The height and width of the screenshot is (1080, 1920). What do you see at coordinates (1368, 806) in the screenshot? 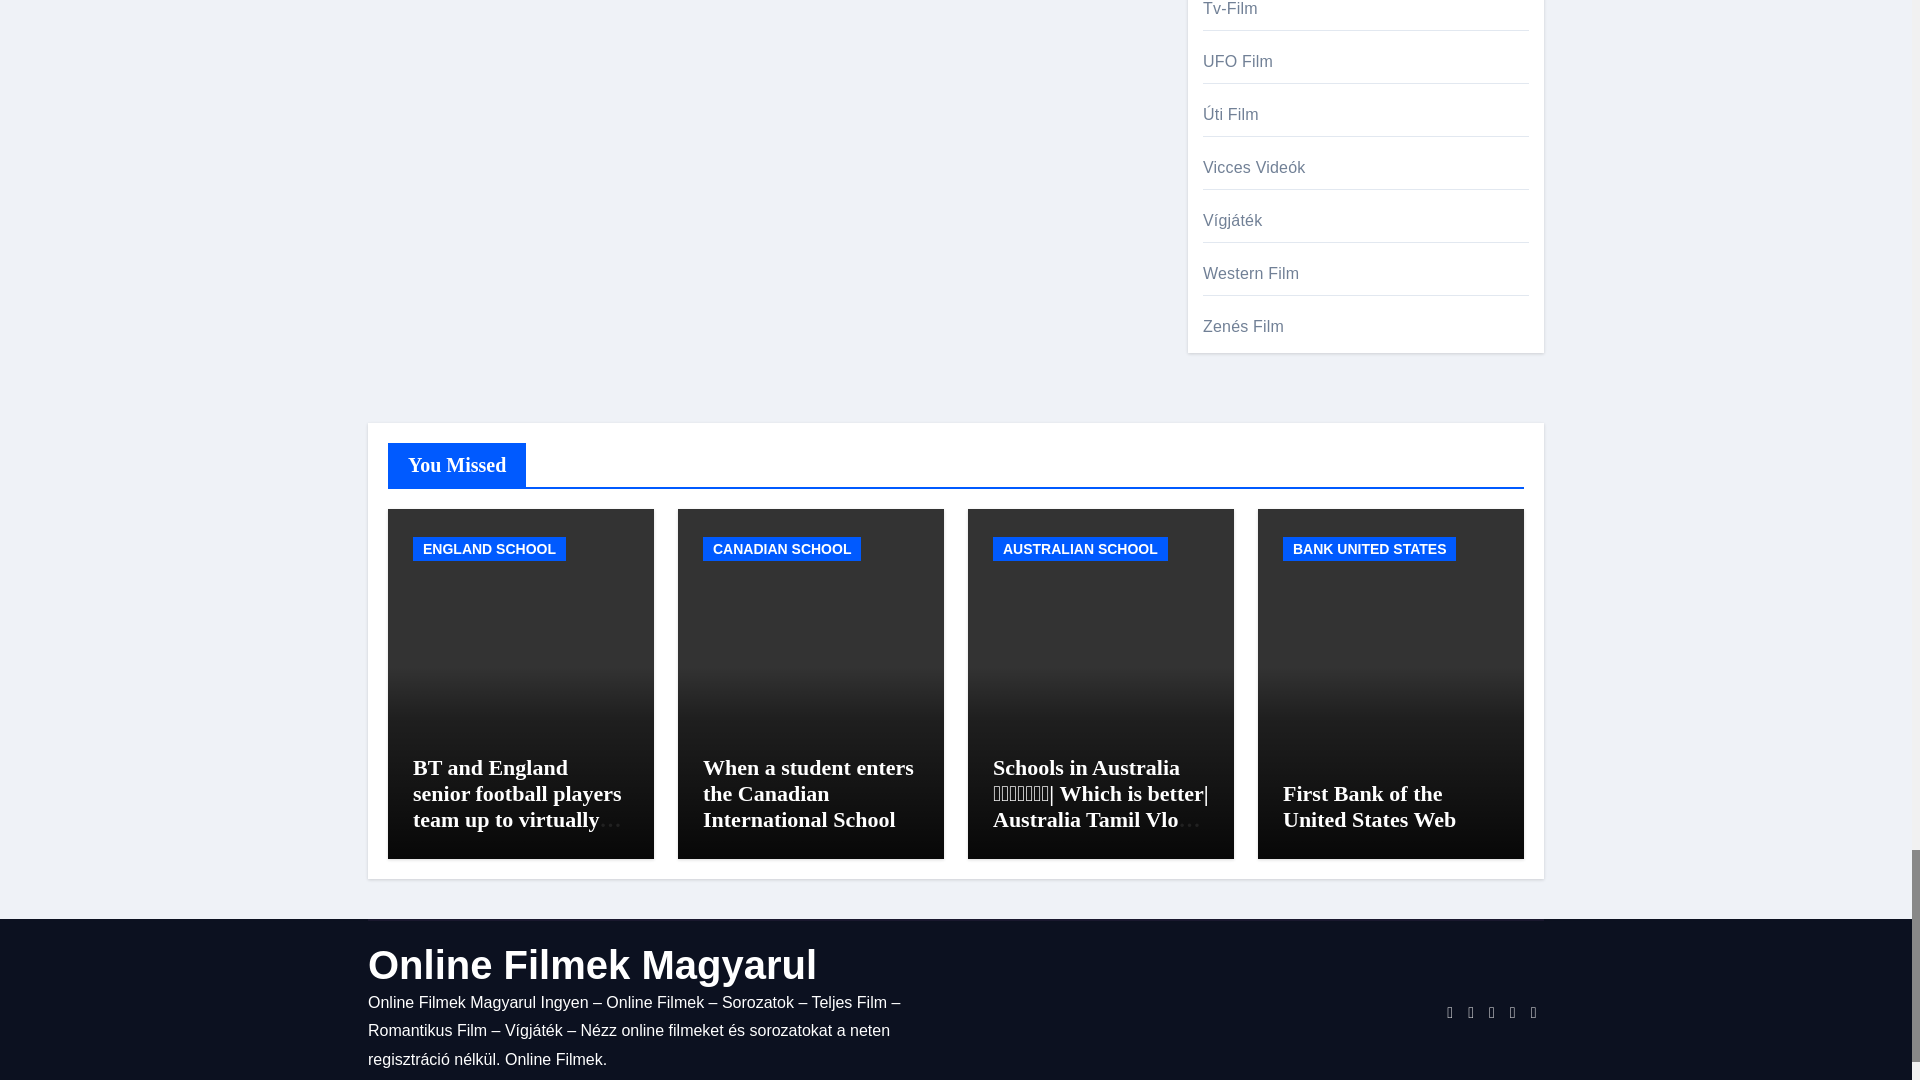
I see `Permalink to: First Bank of the United States Web` at bounding box center [1368, 806].